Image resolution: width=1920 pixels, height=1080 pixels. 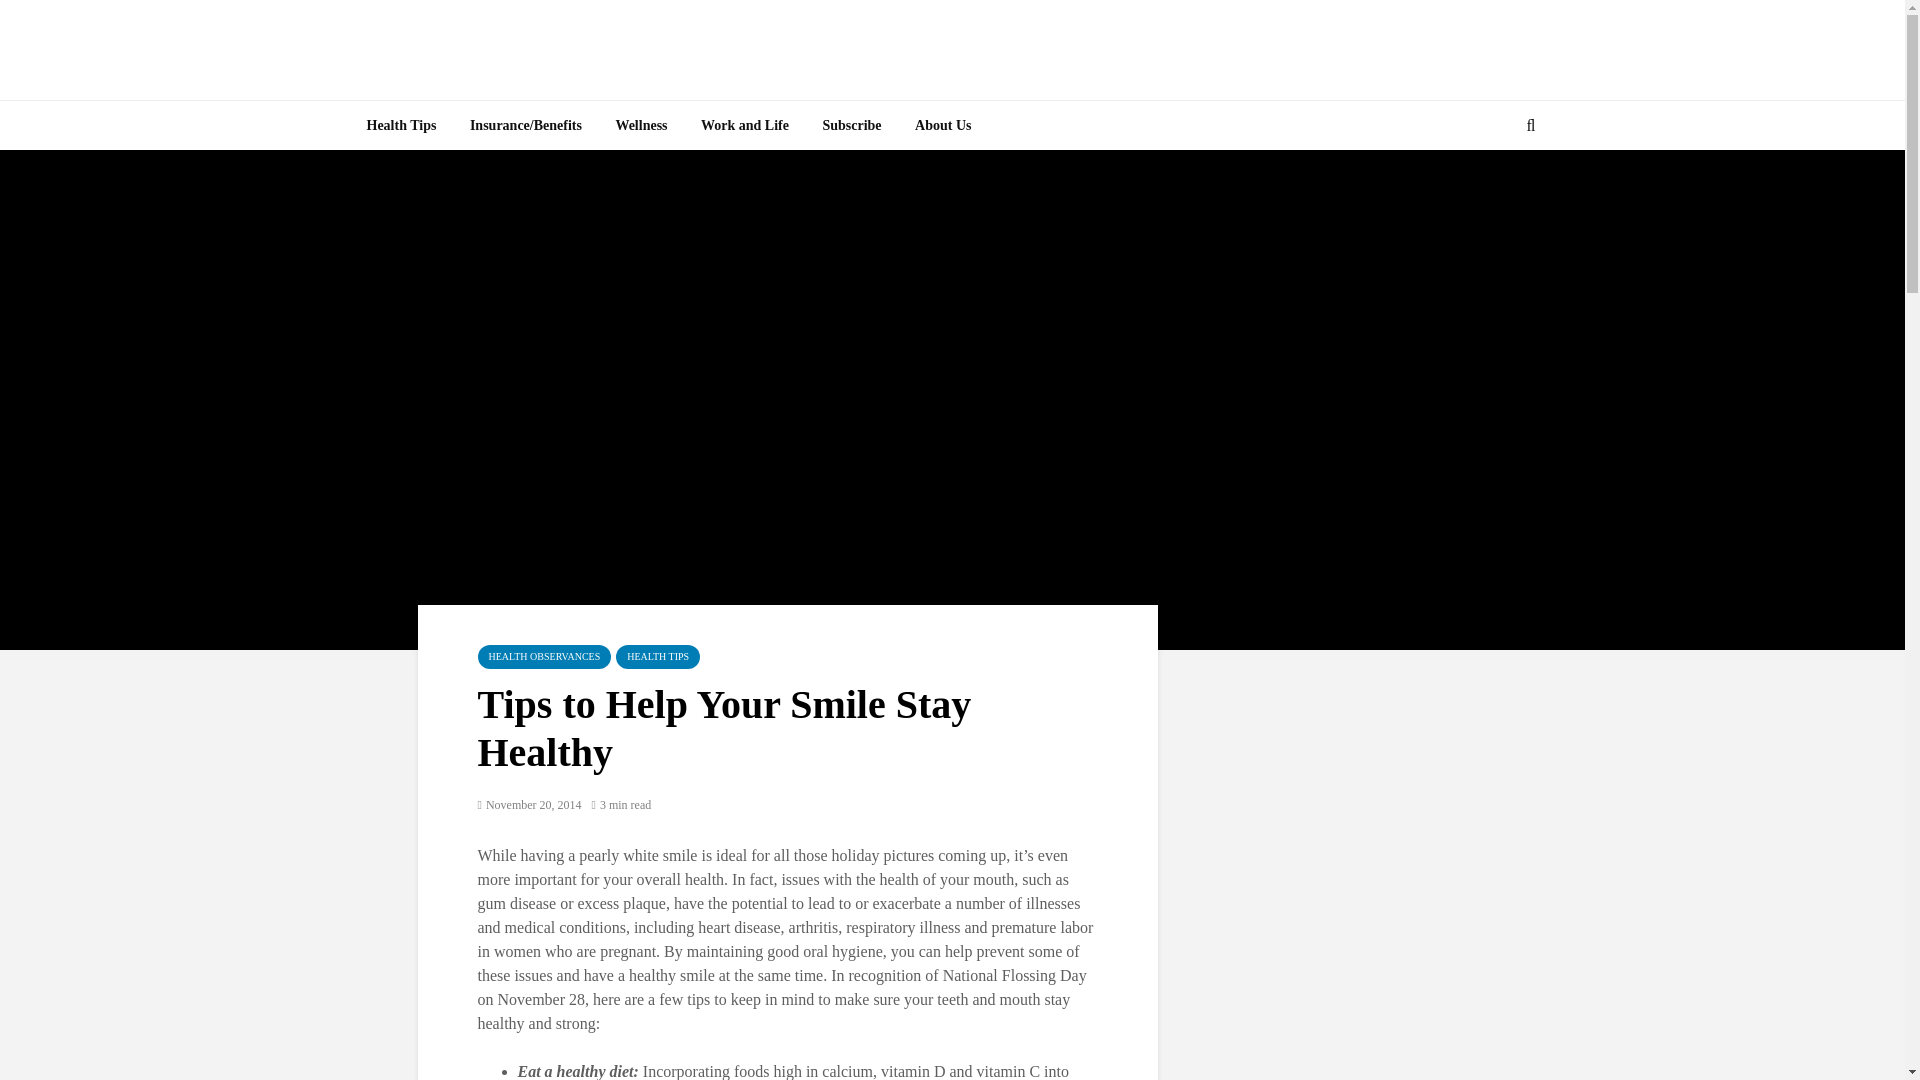 I want to click on Wellness, so click(x=640, y=126).